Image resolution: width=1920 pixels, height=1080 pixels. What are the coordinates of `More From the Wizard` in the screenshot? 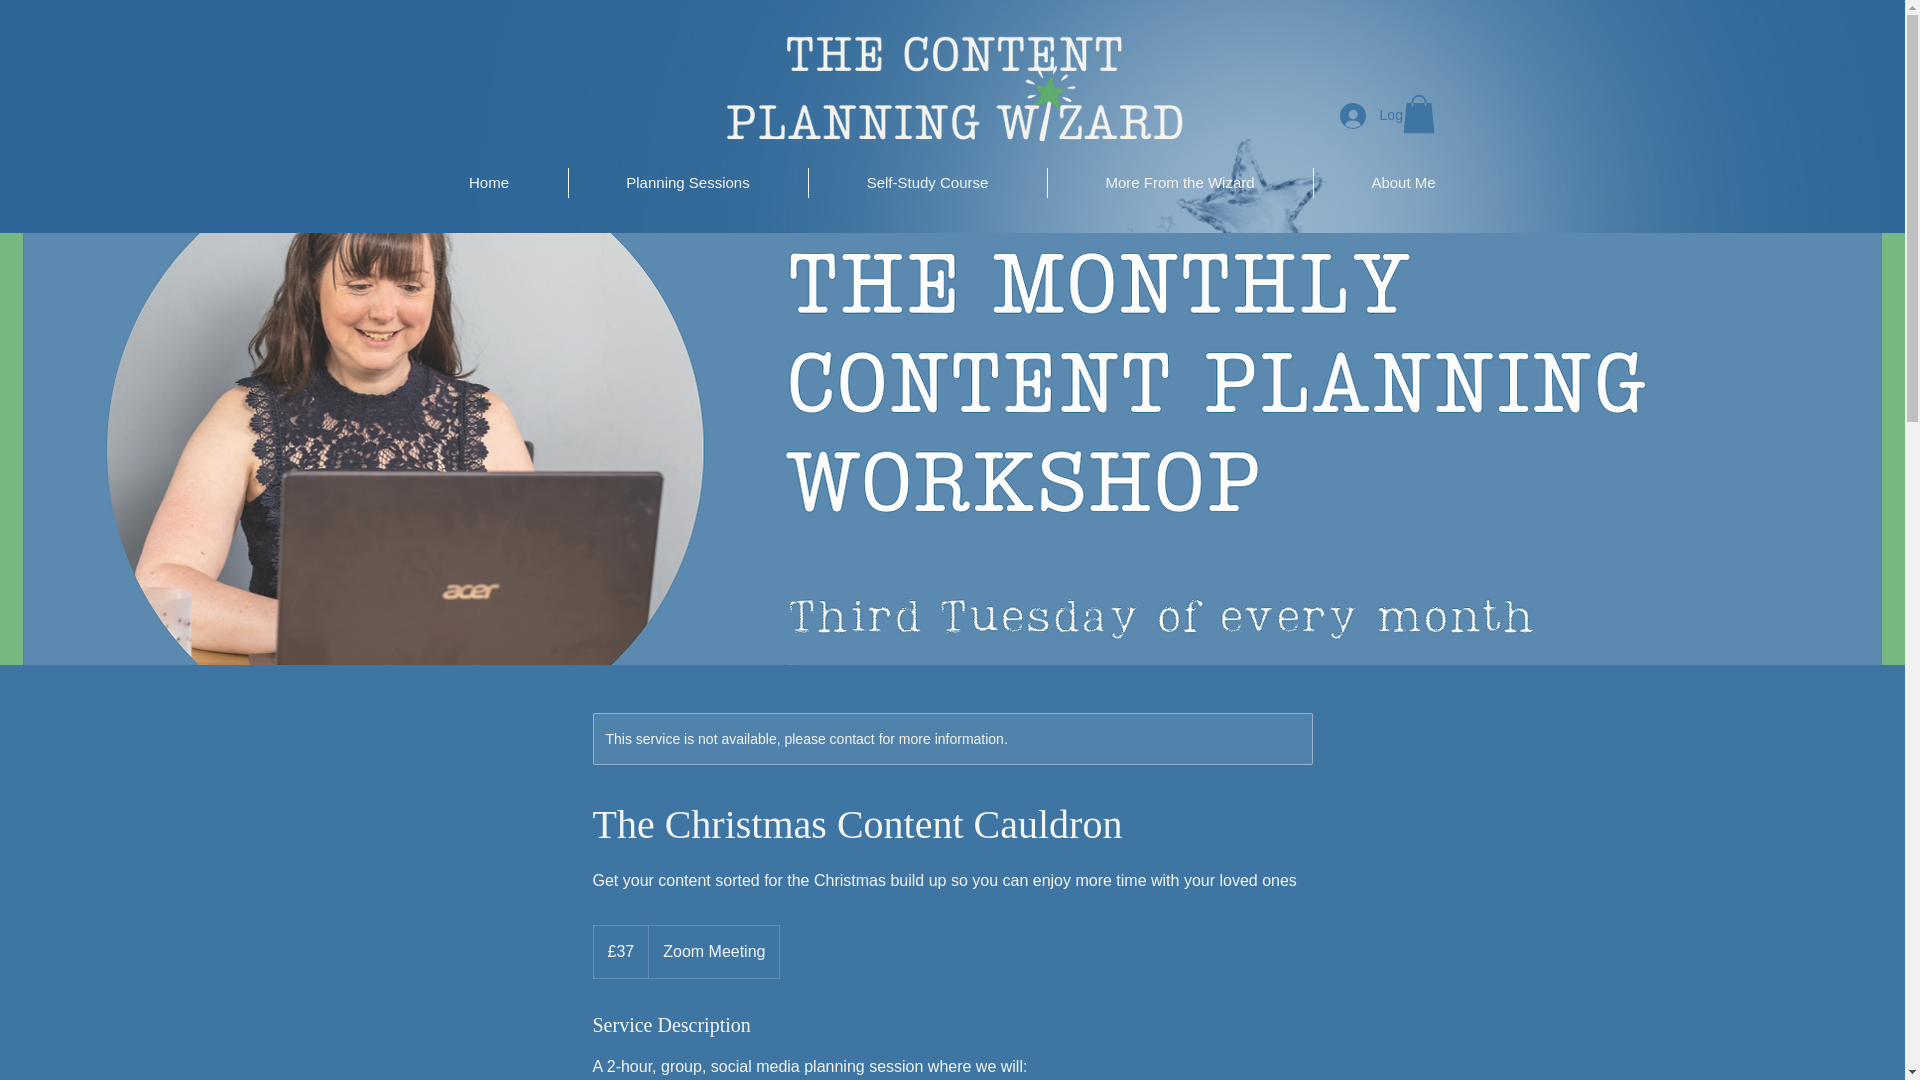 It's located at (1180, 182).